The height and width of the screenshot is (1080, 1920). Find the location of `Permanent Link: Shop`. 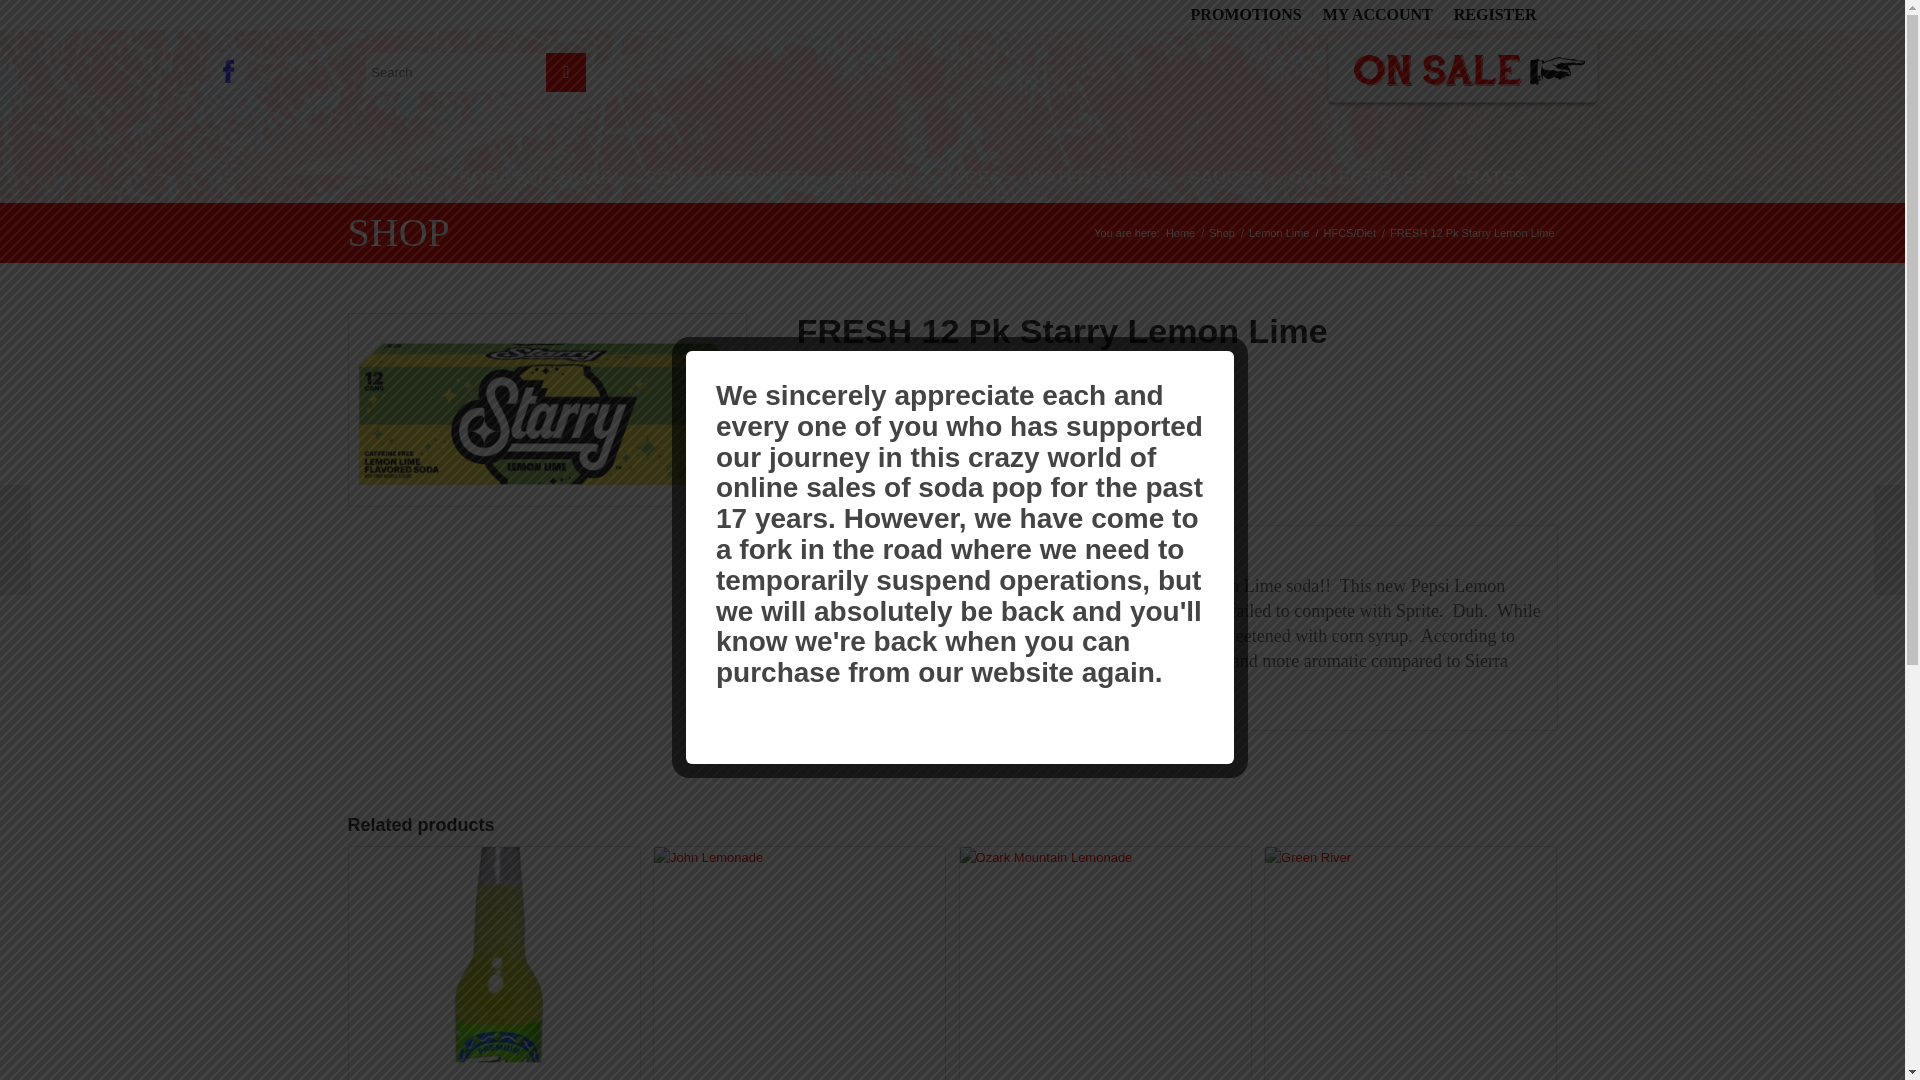

Permanent Link: Shop is located at coordinates (398, 232).